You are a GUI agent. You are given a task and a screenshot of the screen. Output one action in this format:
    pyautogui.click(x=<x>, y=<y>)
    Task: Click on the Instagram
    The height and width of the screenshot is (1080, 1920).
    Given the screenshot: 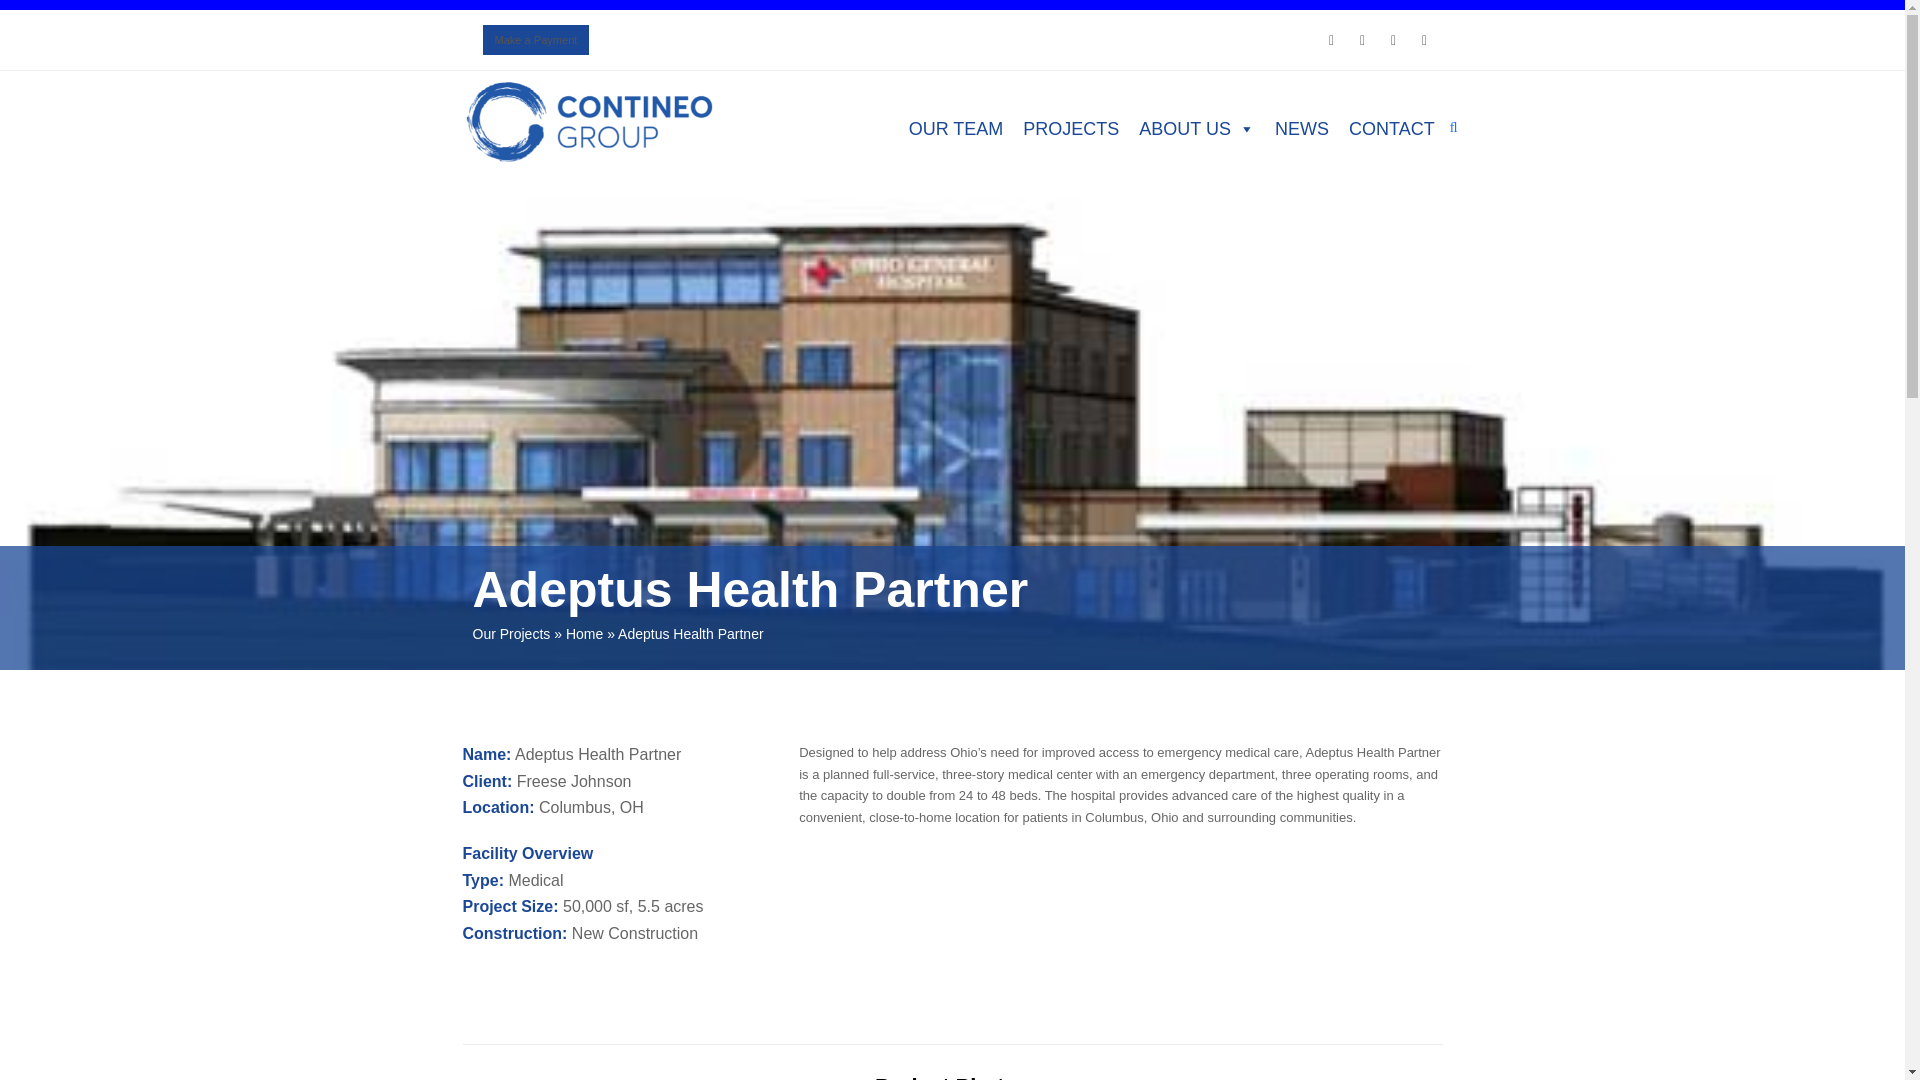 What is the action you would take?
    pyautogui.click(x=1392, y=40)
    